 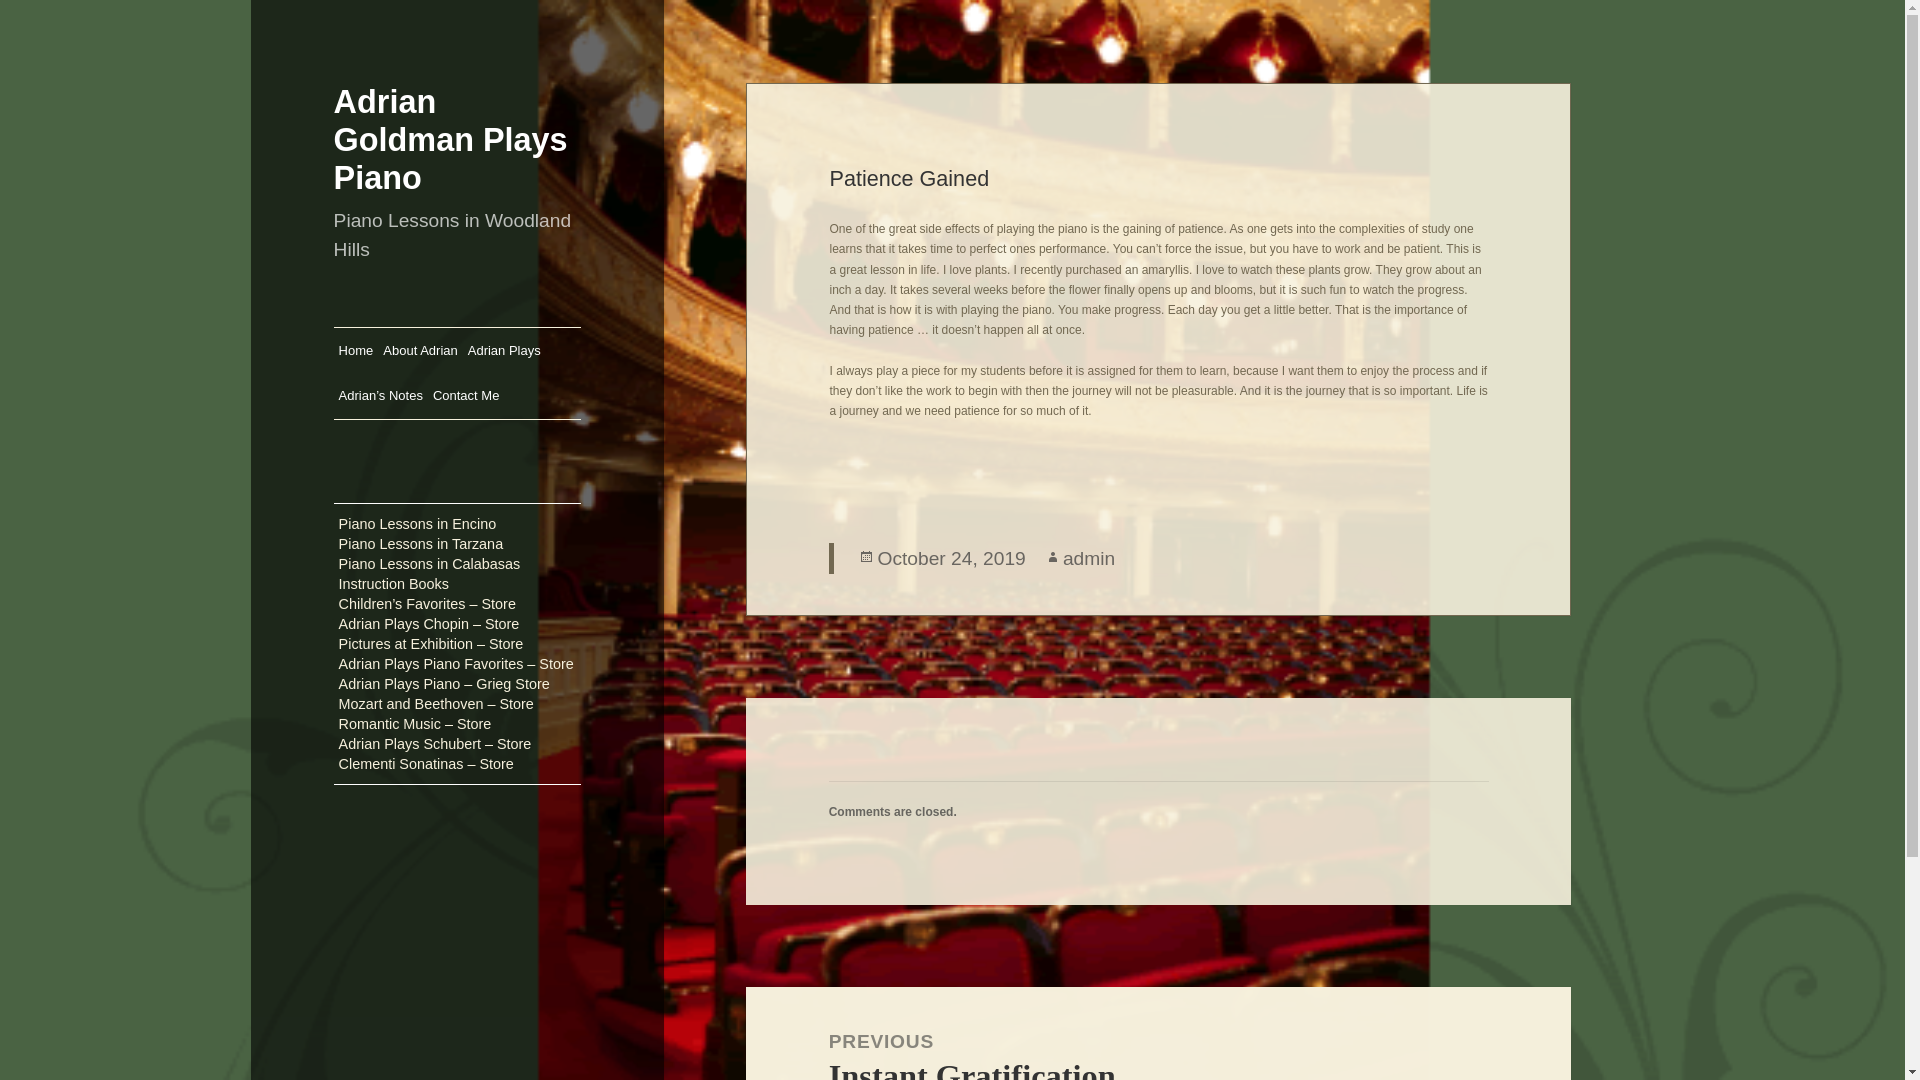 I want to click on Adrian Plays, so click(x=1158, y=1034).